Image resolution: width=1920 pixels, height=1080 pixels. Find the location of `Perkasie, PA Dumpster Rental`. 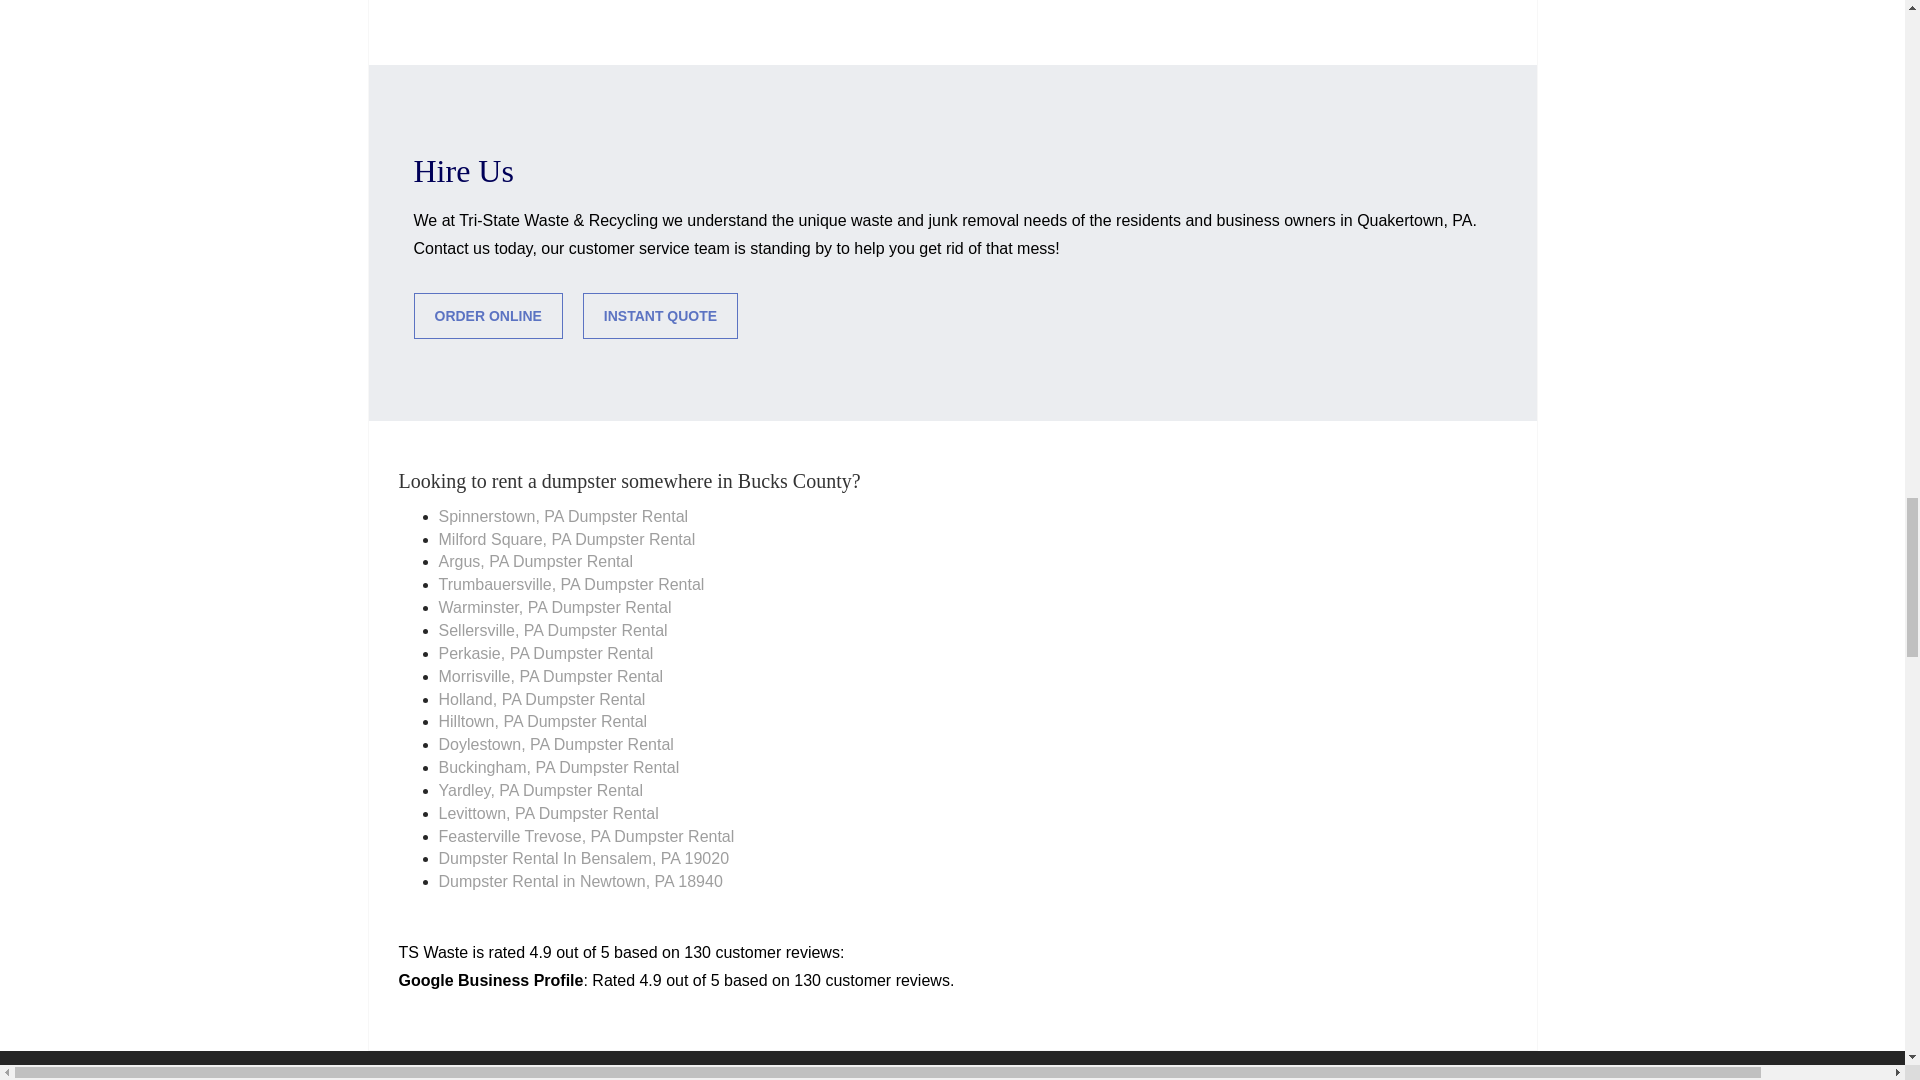

Perkasie, PA Dumpster Rental is located at coordinates (544, 654).